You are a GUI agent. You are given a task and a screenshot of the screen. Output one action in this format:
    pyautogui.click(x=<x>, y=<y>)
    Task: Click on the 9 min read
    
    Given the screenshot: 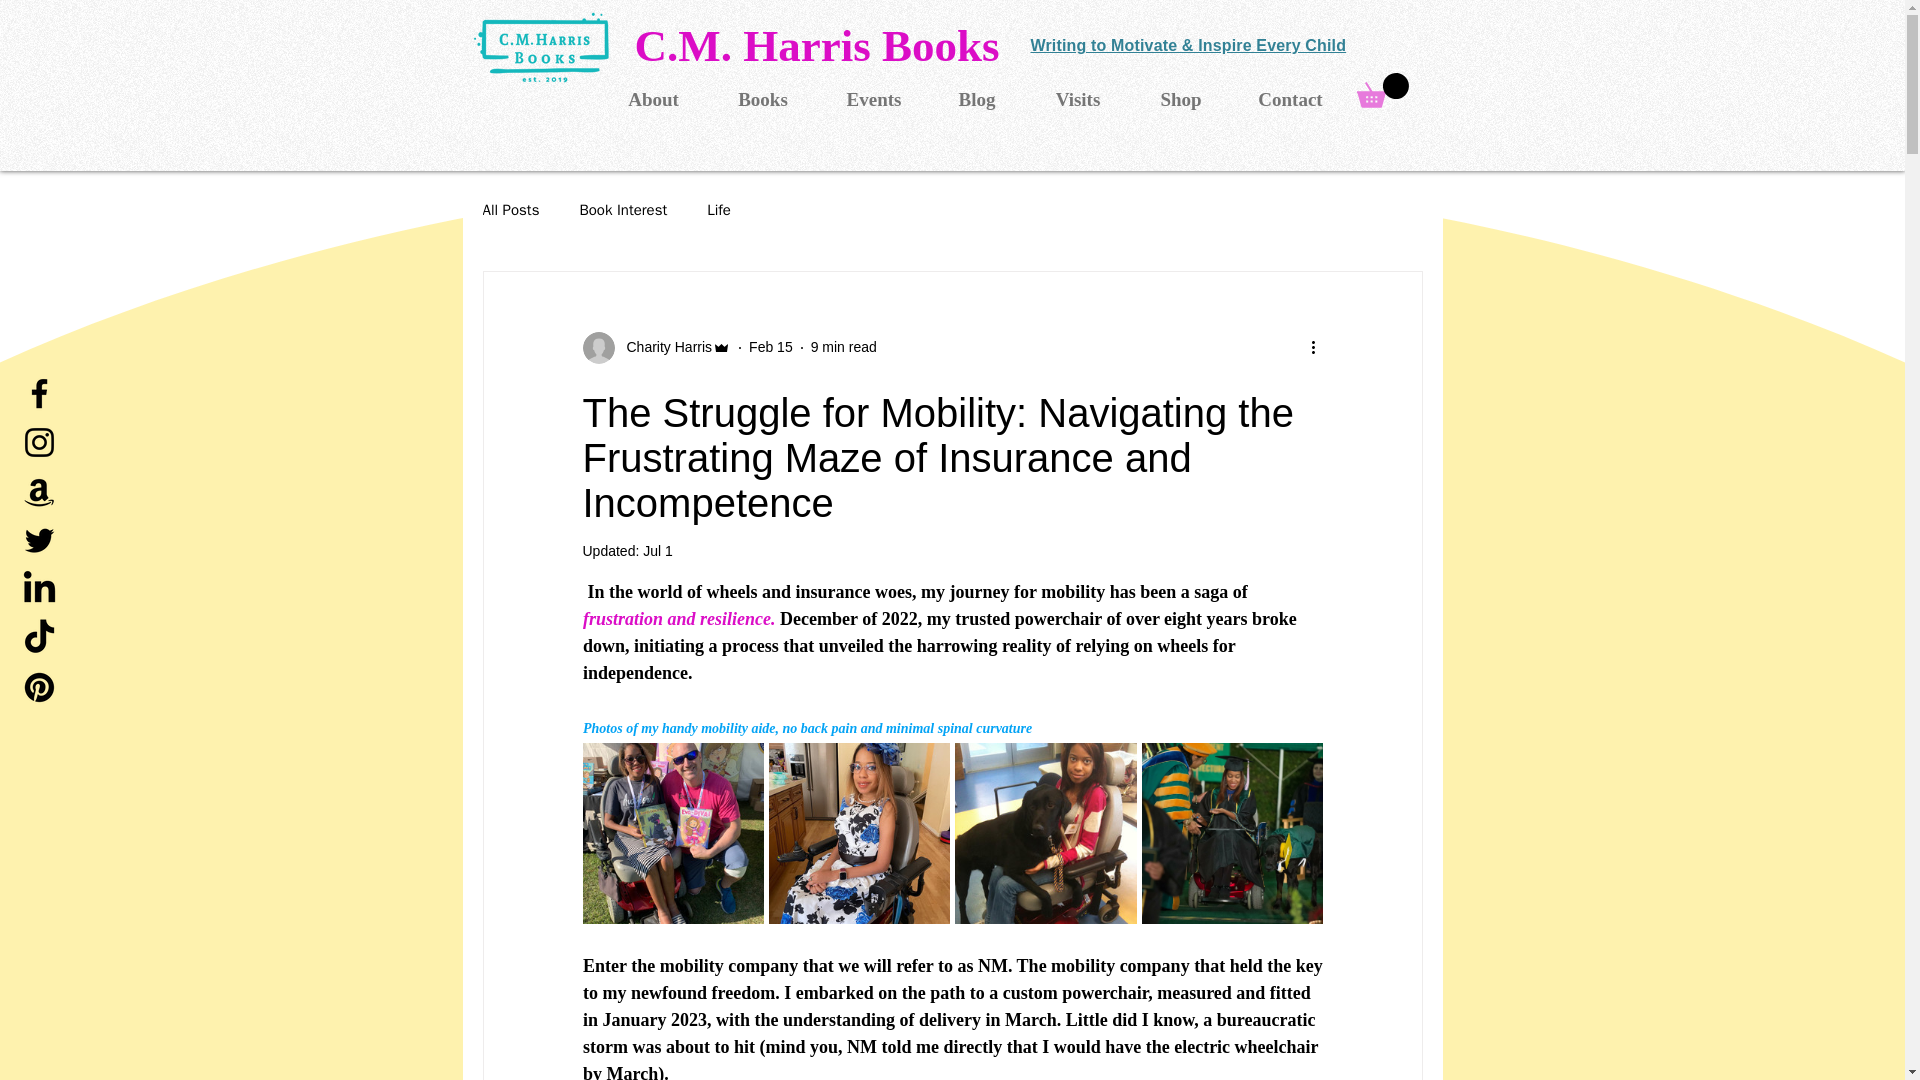 What is the action you would take?
    pyautogui.click(x=844, y=347)
    